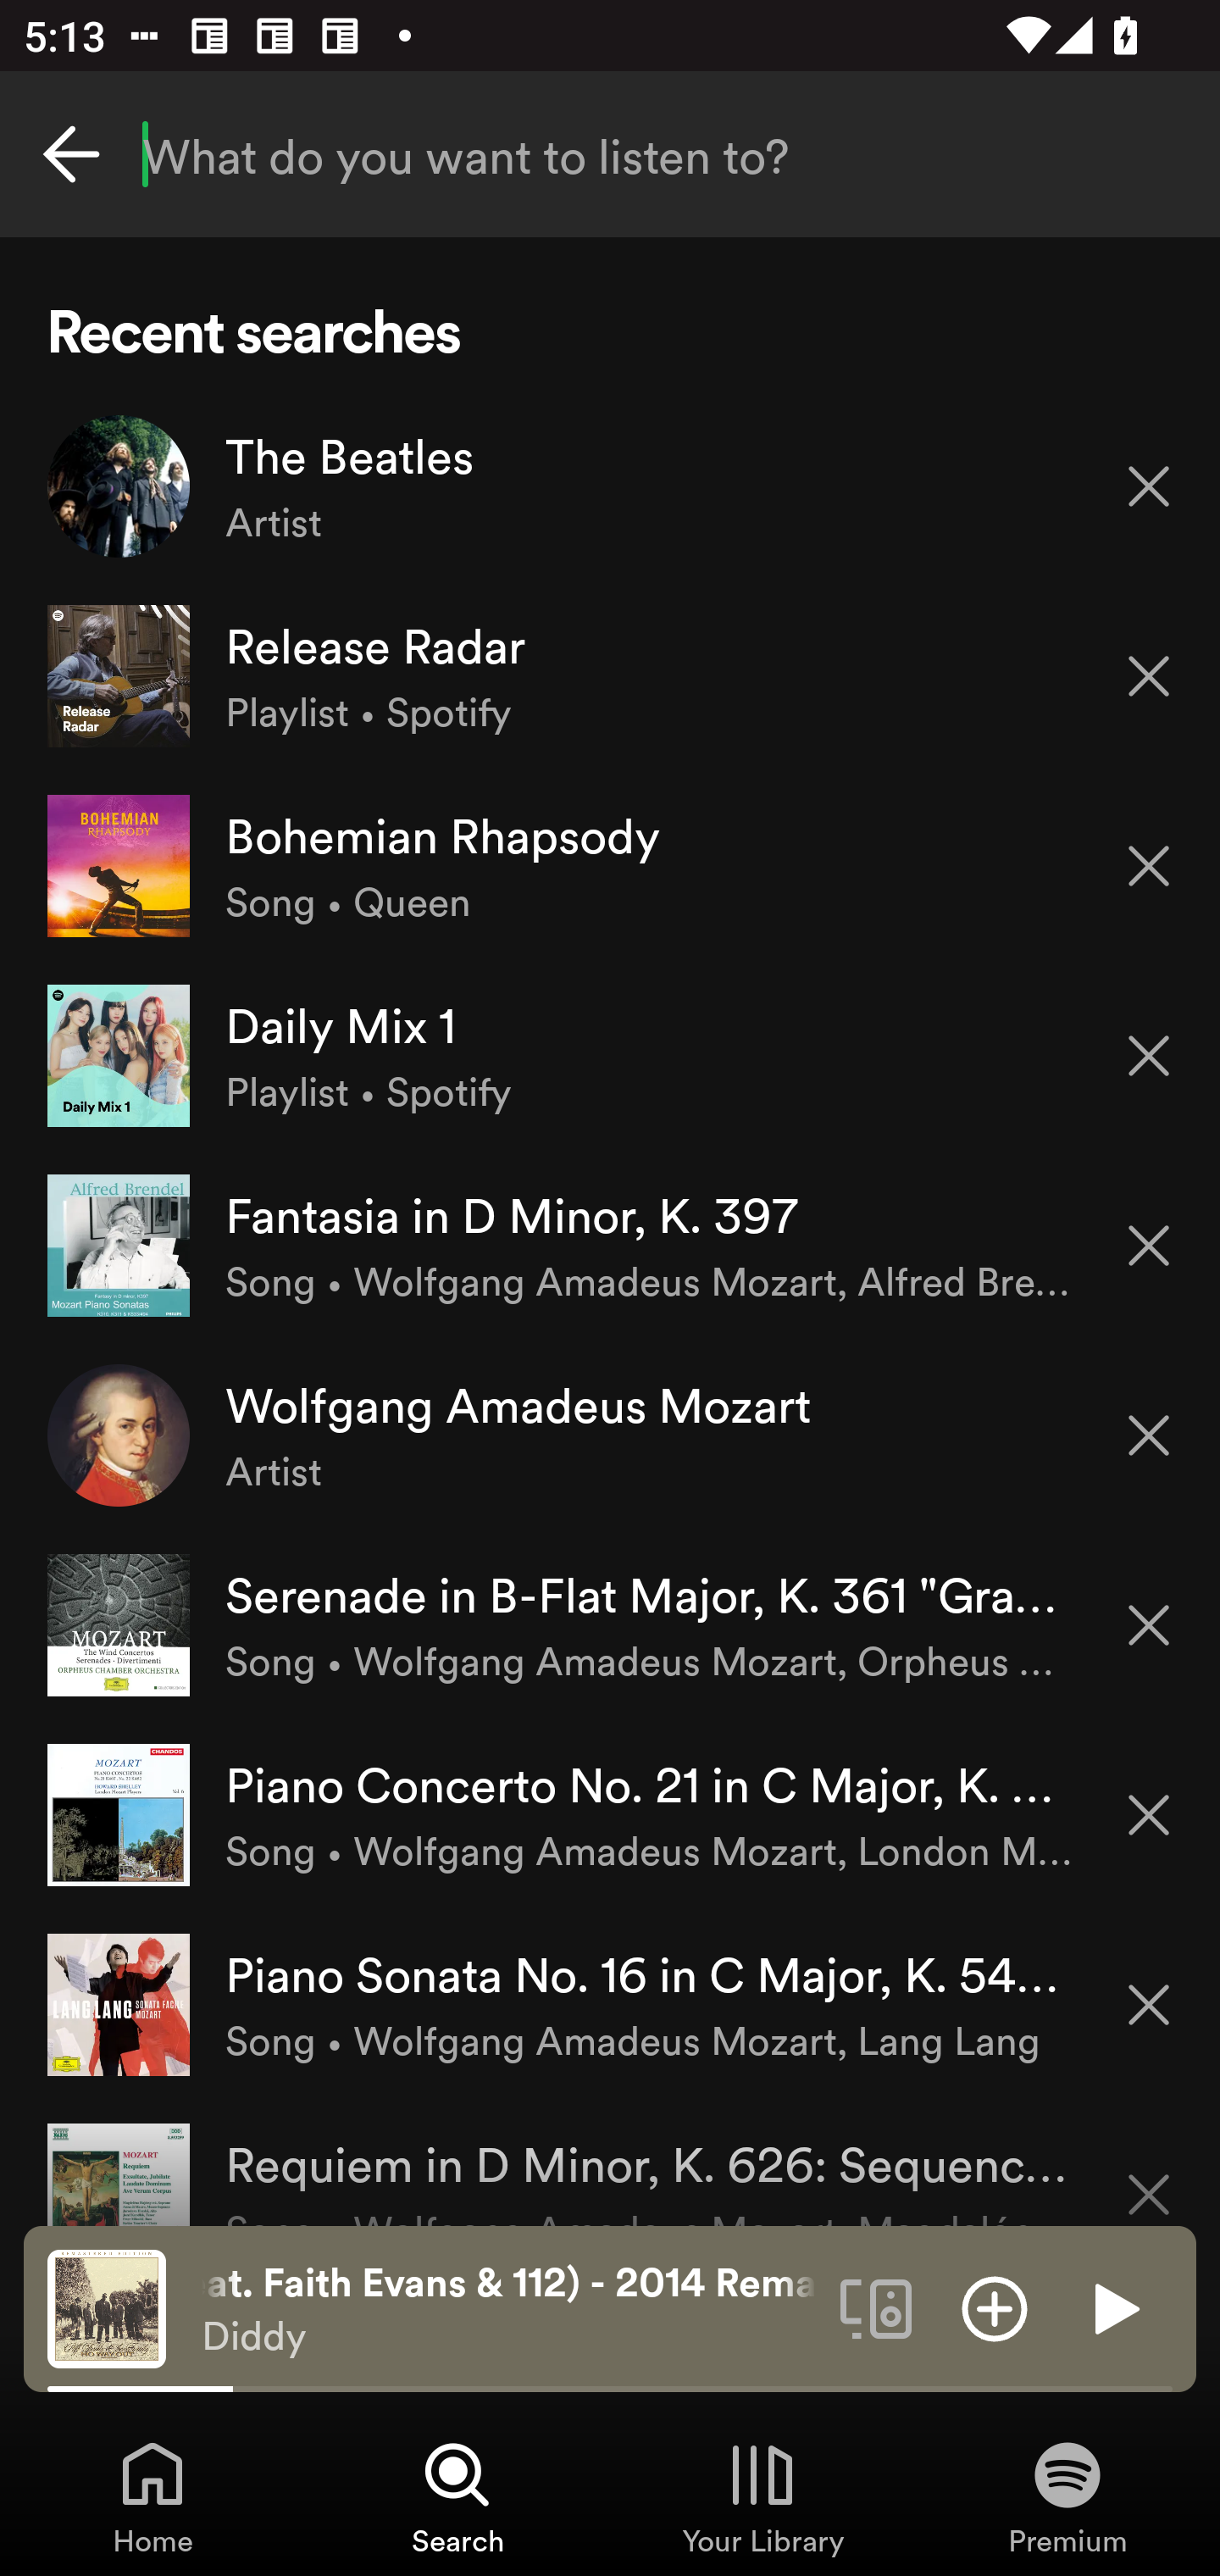  What do you see at coordinates (107, 2307) in the screenshot?
I see `The cover art of the currently playing track` at bounding box center [107, 2307].